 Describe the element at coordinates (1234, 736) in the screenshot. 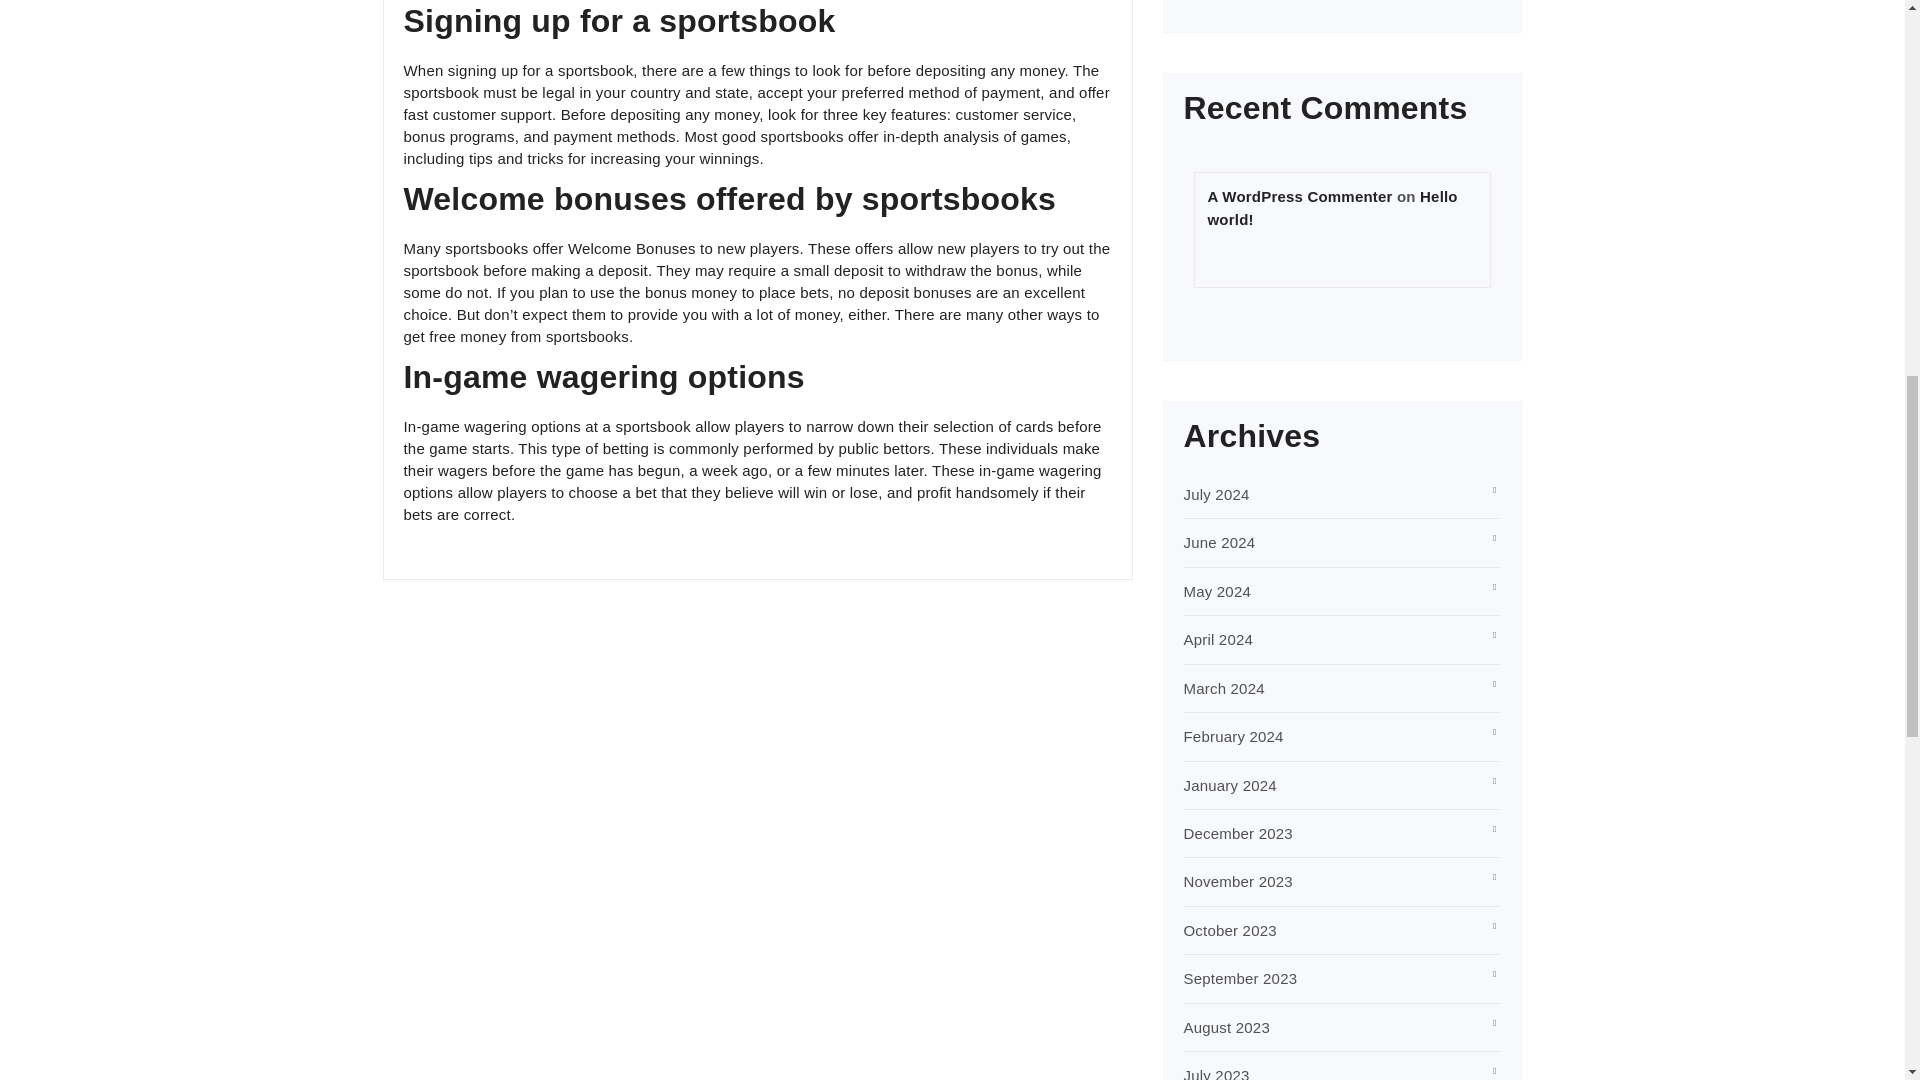

I see `February 2024` at that location.